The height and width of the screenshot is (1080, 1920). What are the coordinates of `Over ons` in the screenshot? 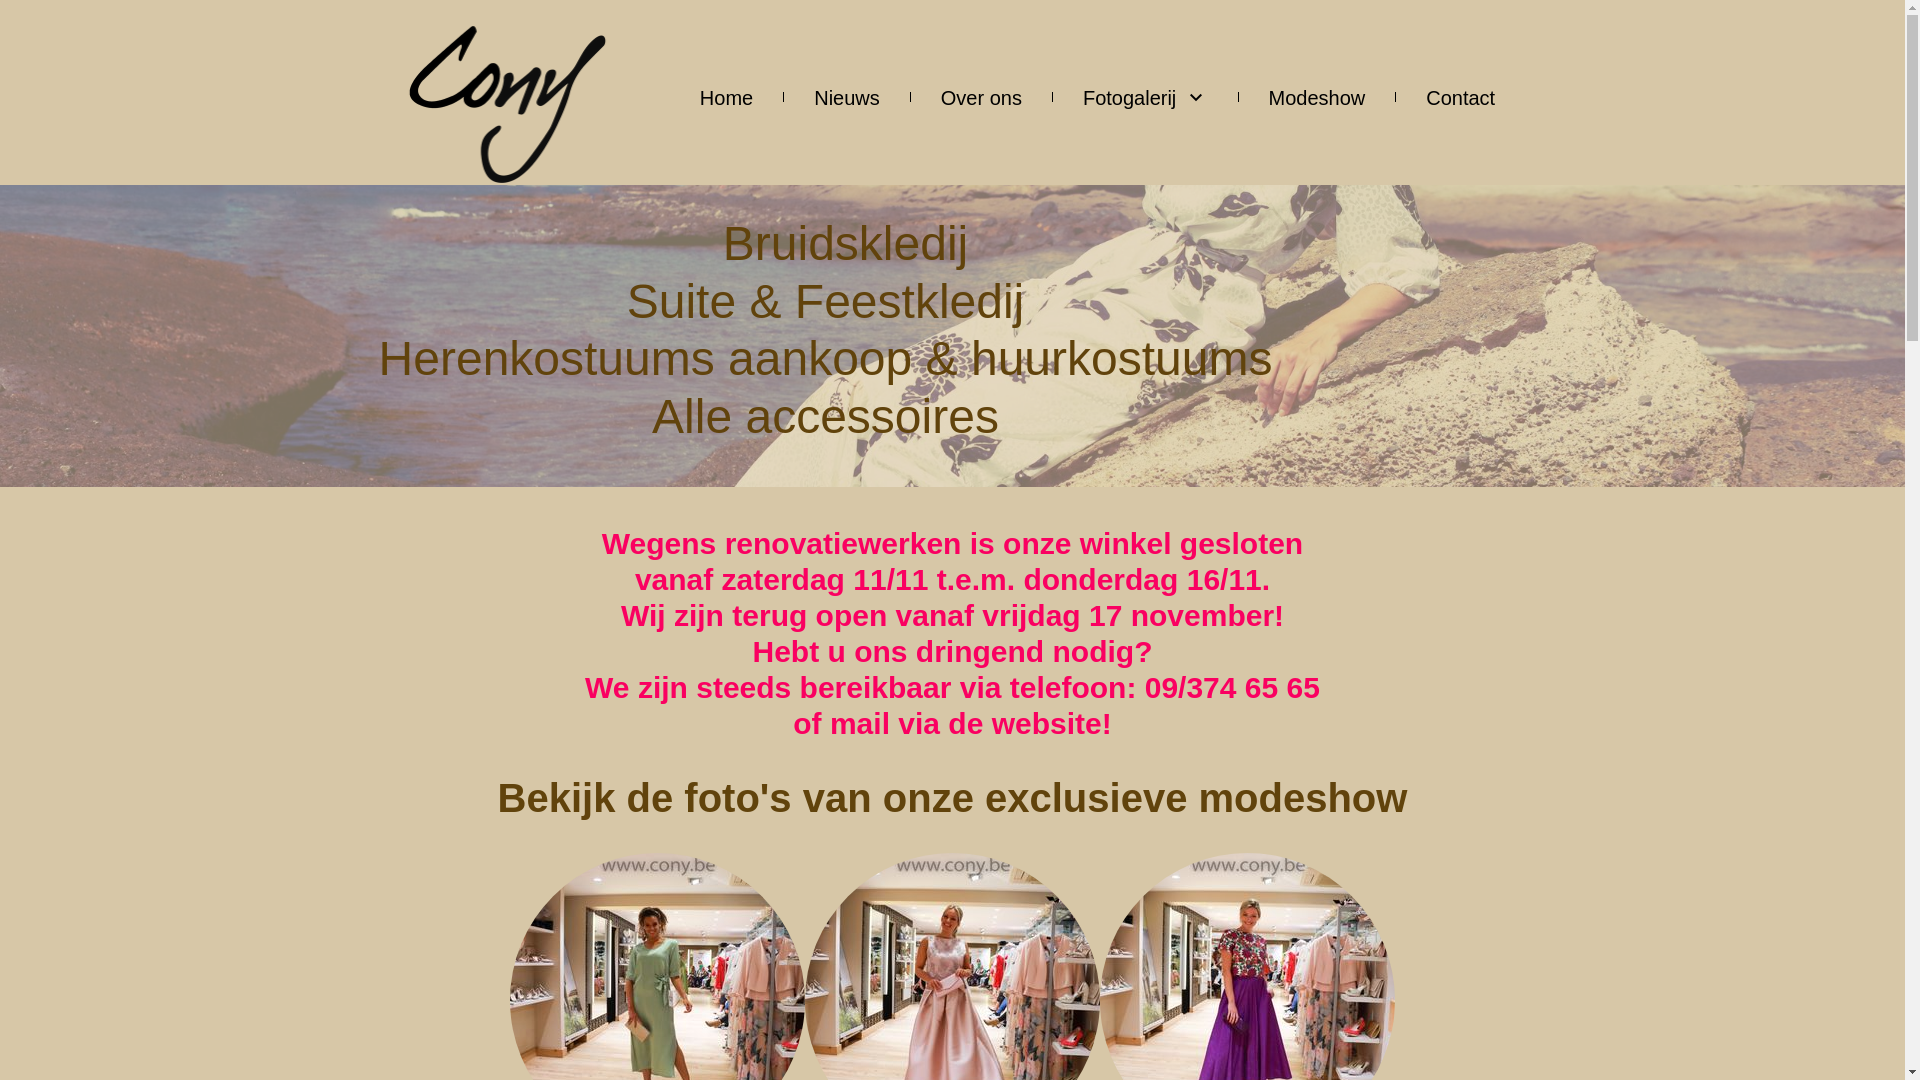 It's located at (982, 96).